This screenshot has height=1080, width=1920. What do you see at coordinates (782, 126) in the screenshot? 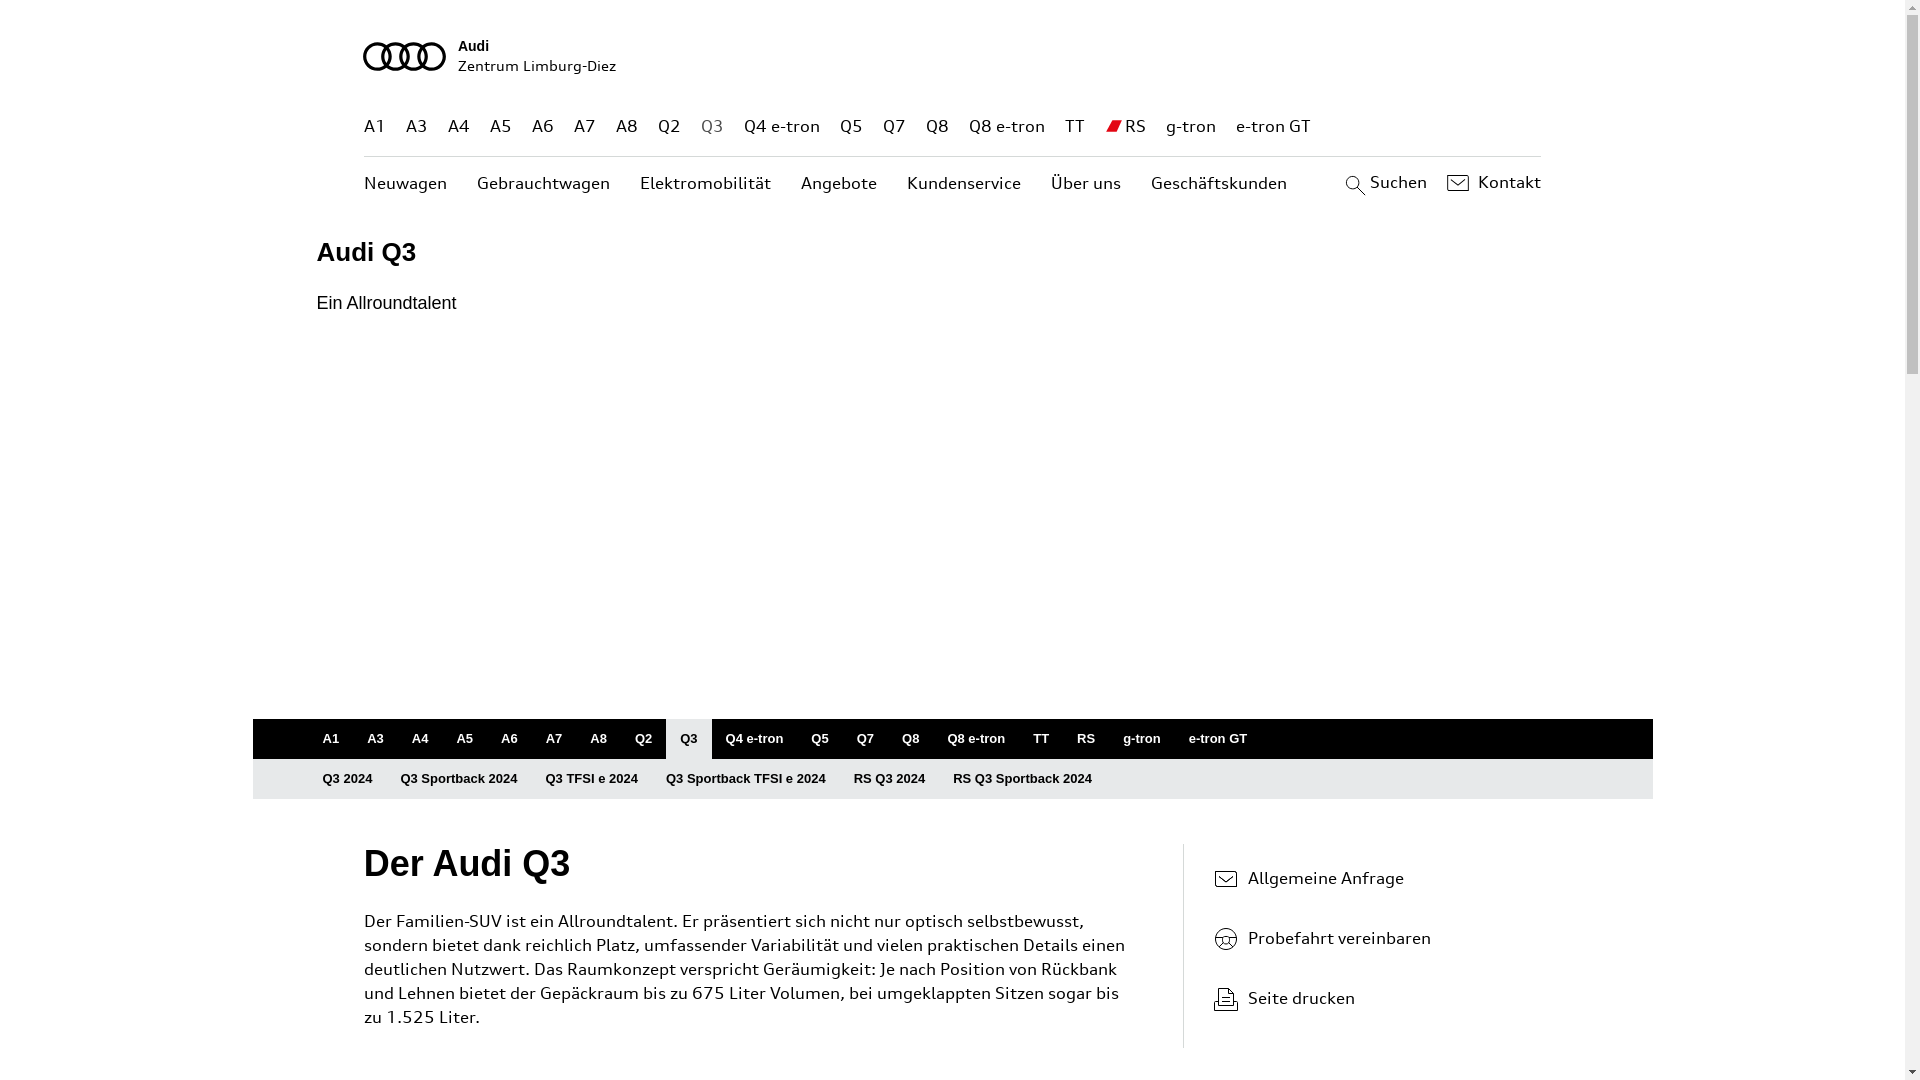
I see `Q4 e-tron` at bounding box center [782, 126].